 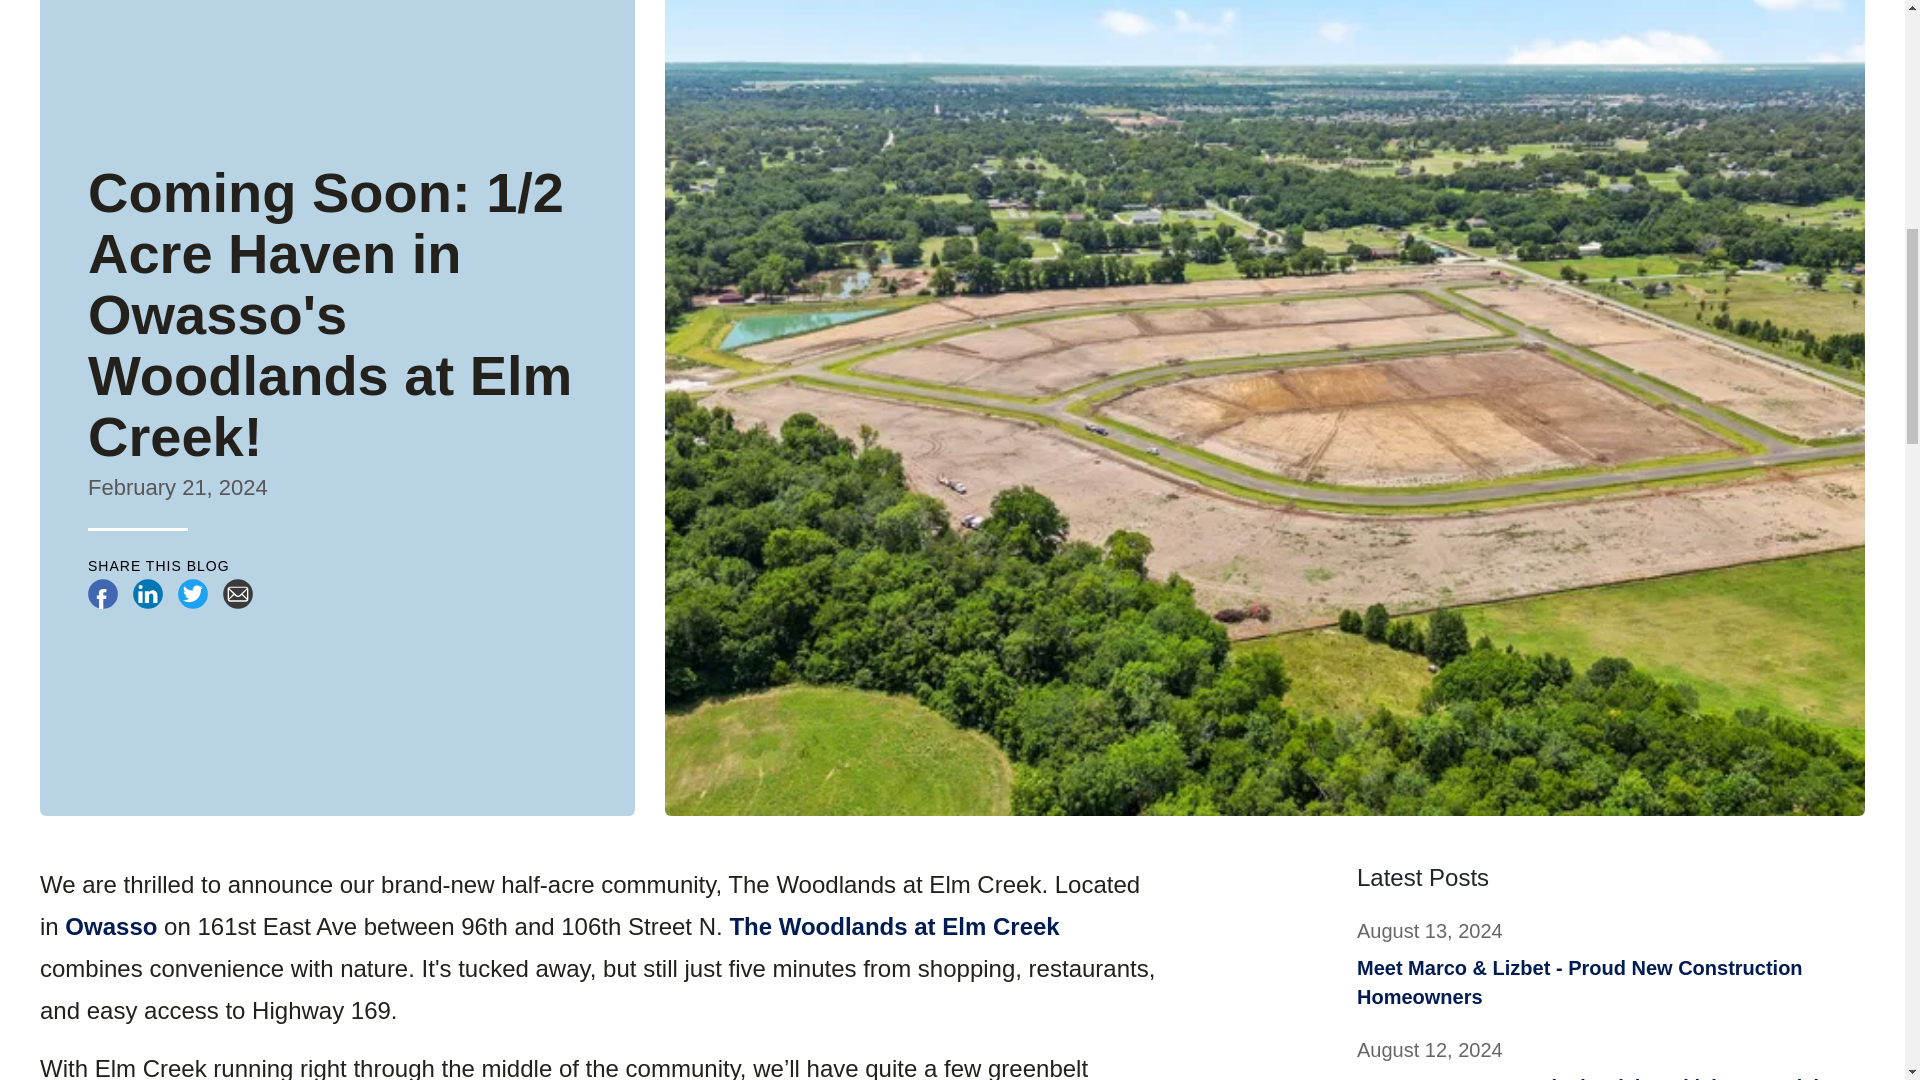 What do you see at coordinates (111, 926) in the screenshot?
I see `Owasso` at bounding box center [111, 926].